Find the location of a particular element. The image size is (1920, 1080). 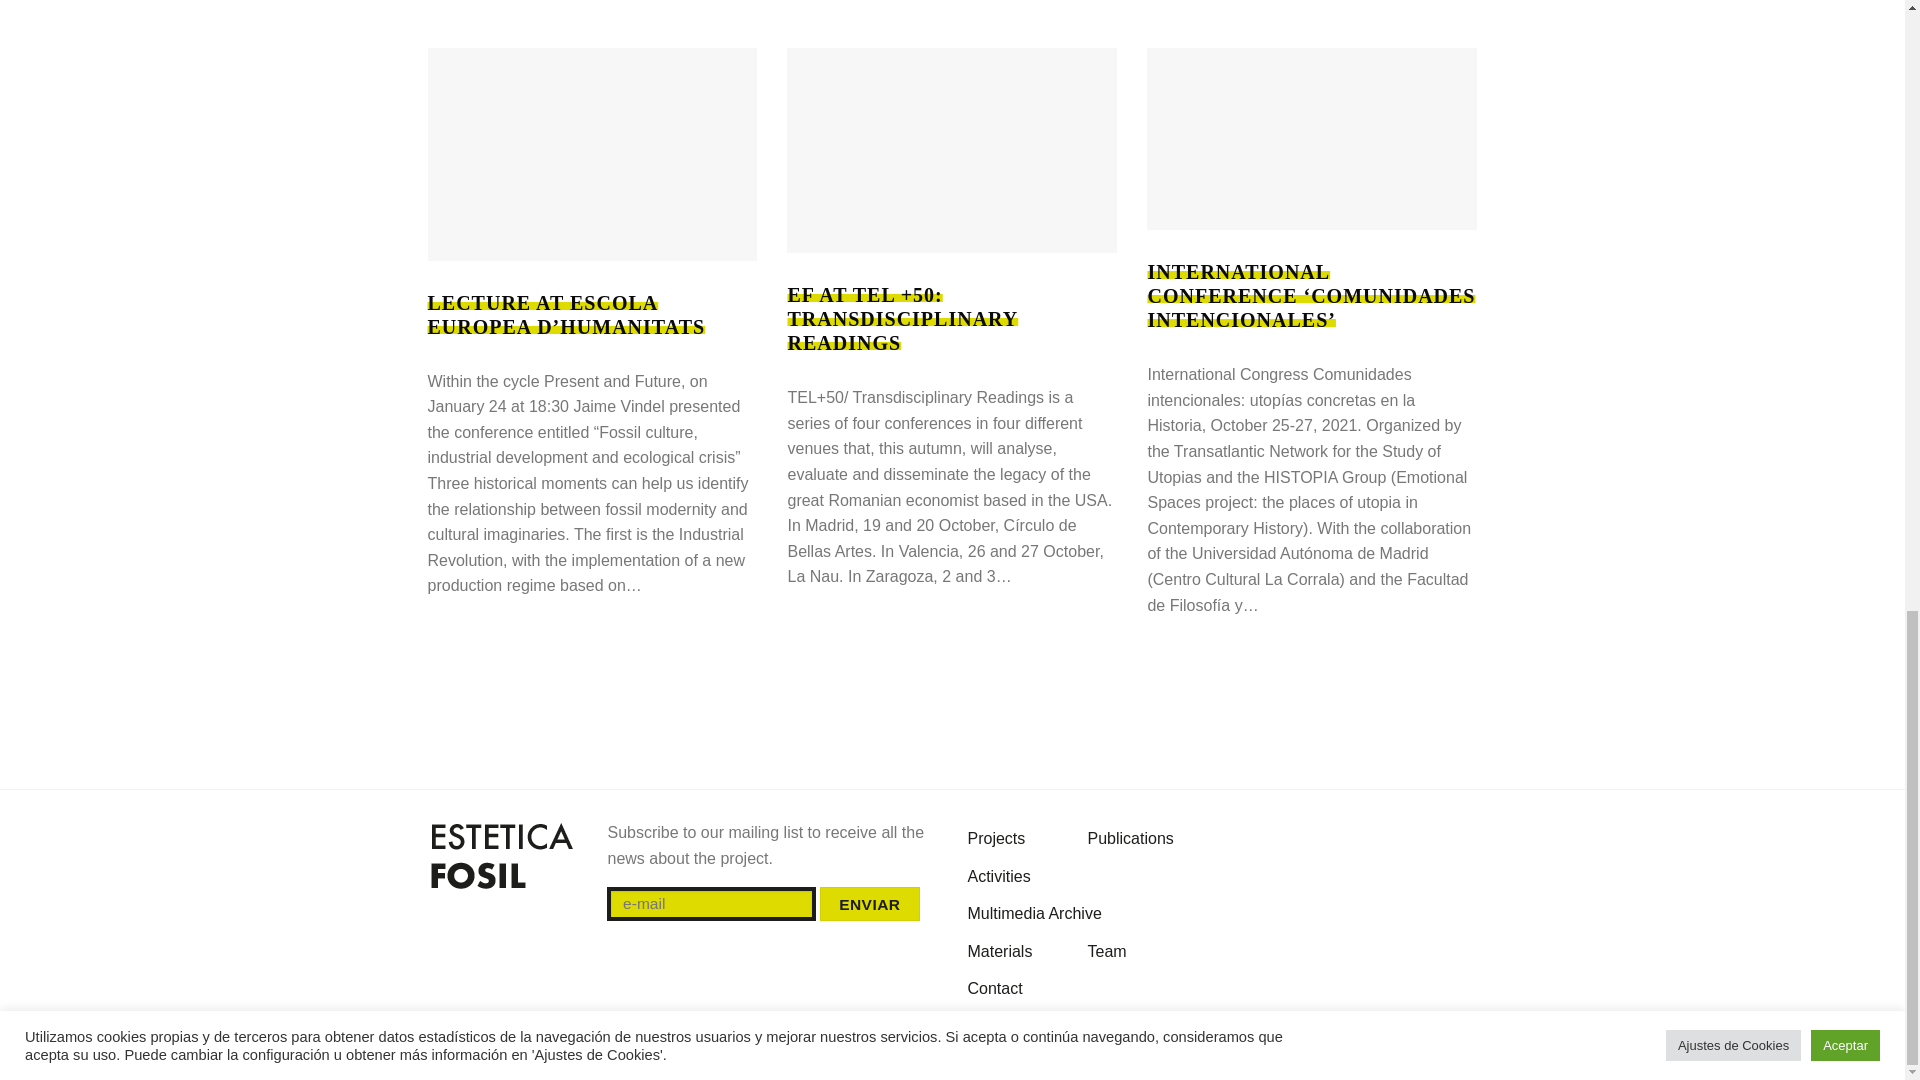

Multimedia Archive is located at coordinates (1034, 914).